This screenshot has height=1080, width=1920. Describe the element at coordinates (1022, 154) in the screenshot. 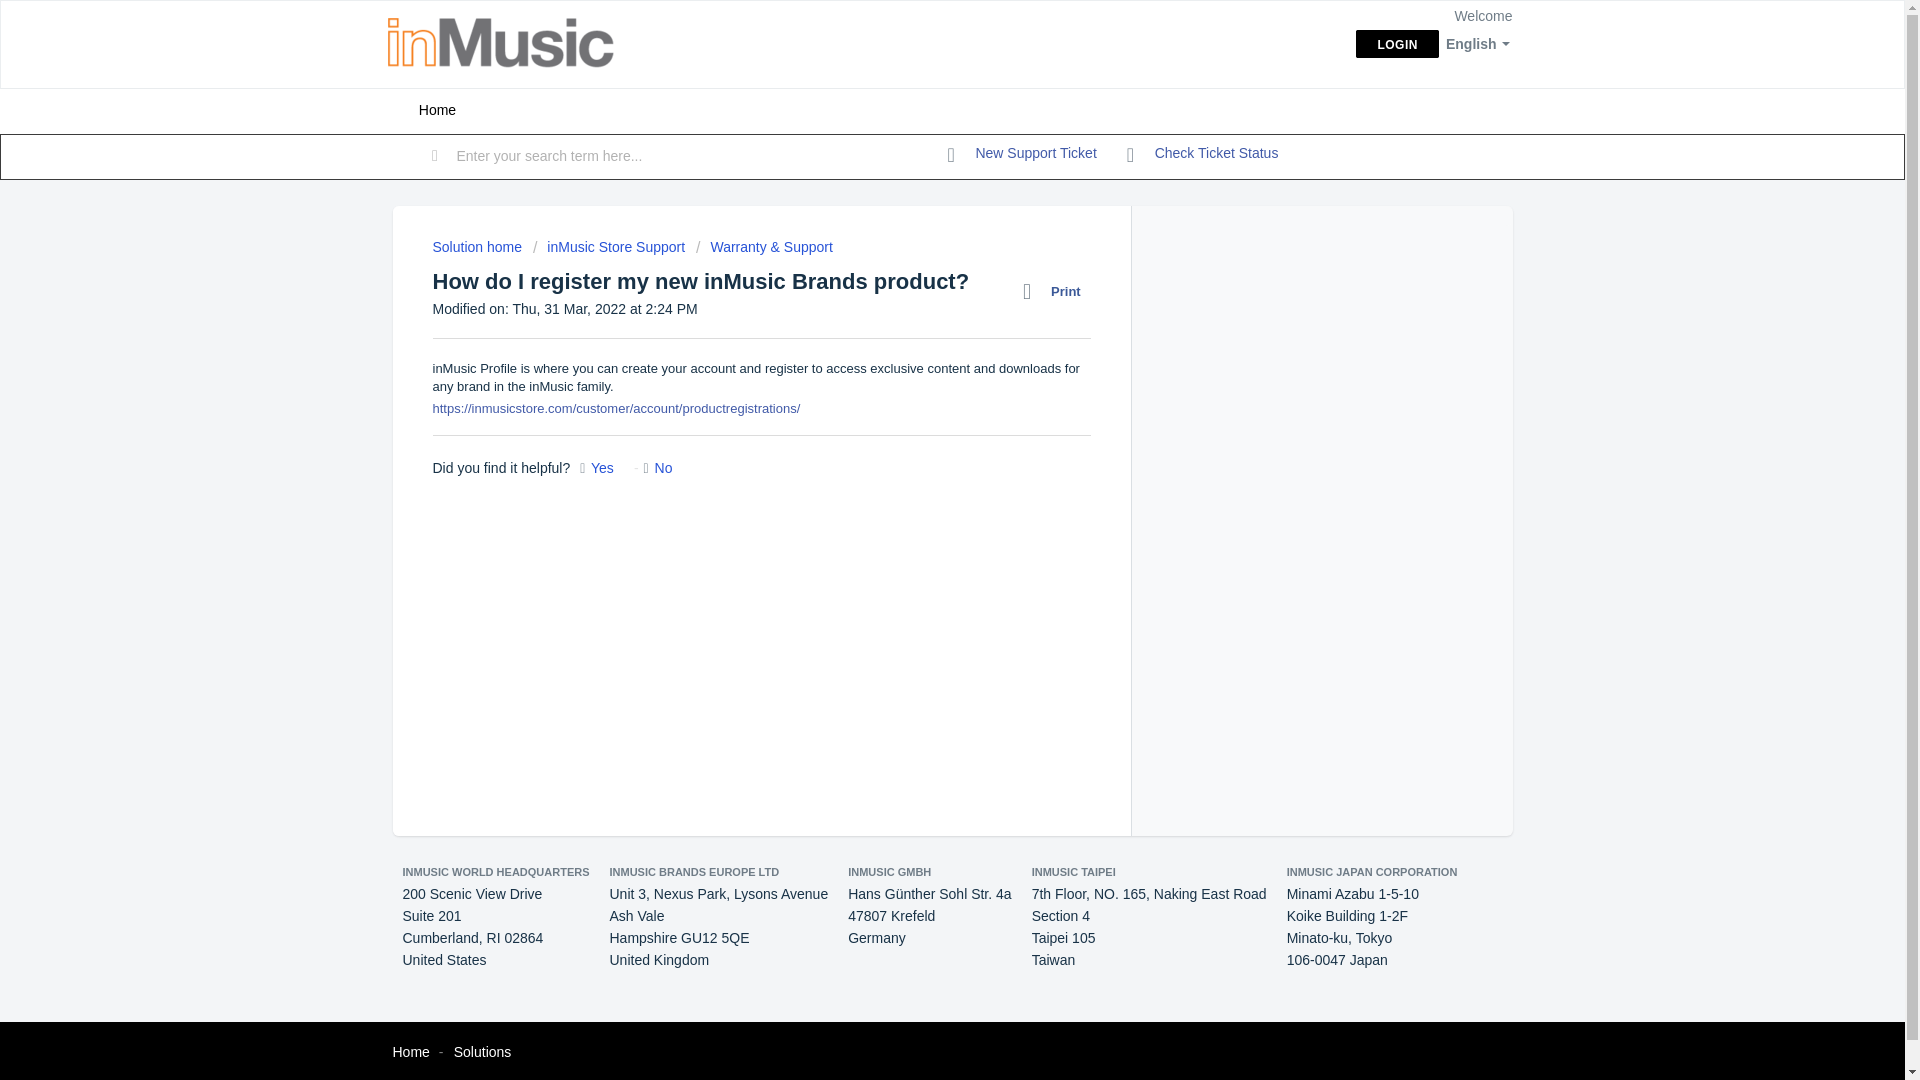

I see `New support ticket` at that location.